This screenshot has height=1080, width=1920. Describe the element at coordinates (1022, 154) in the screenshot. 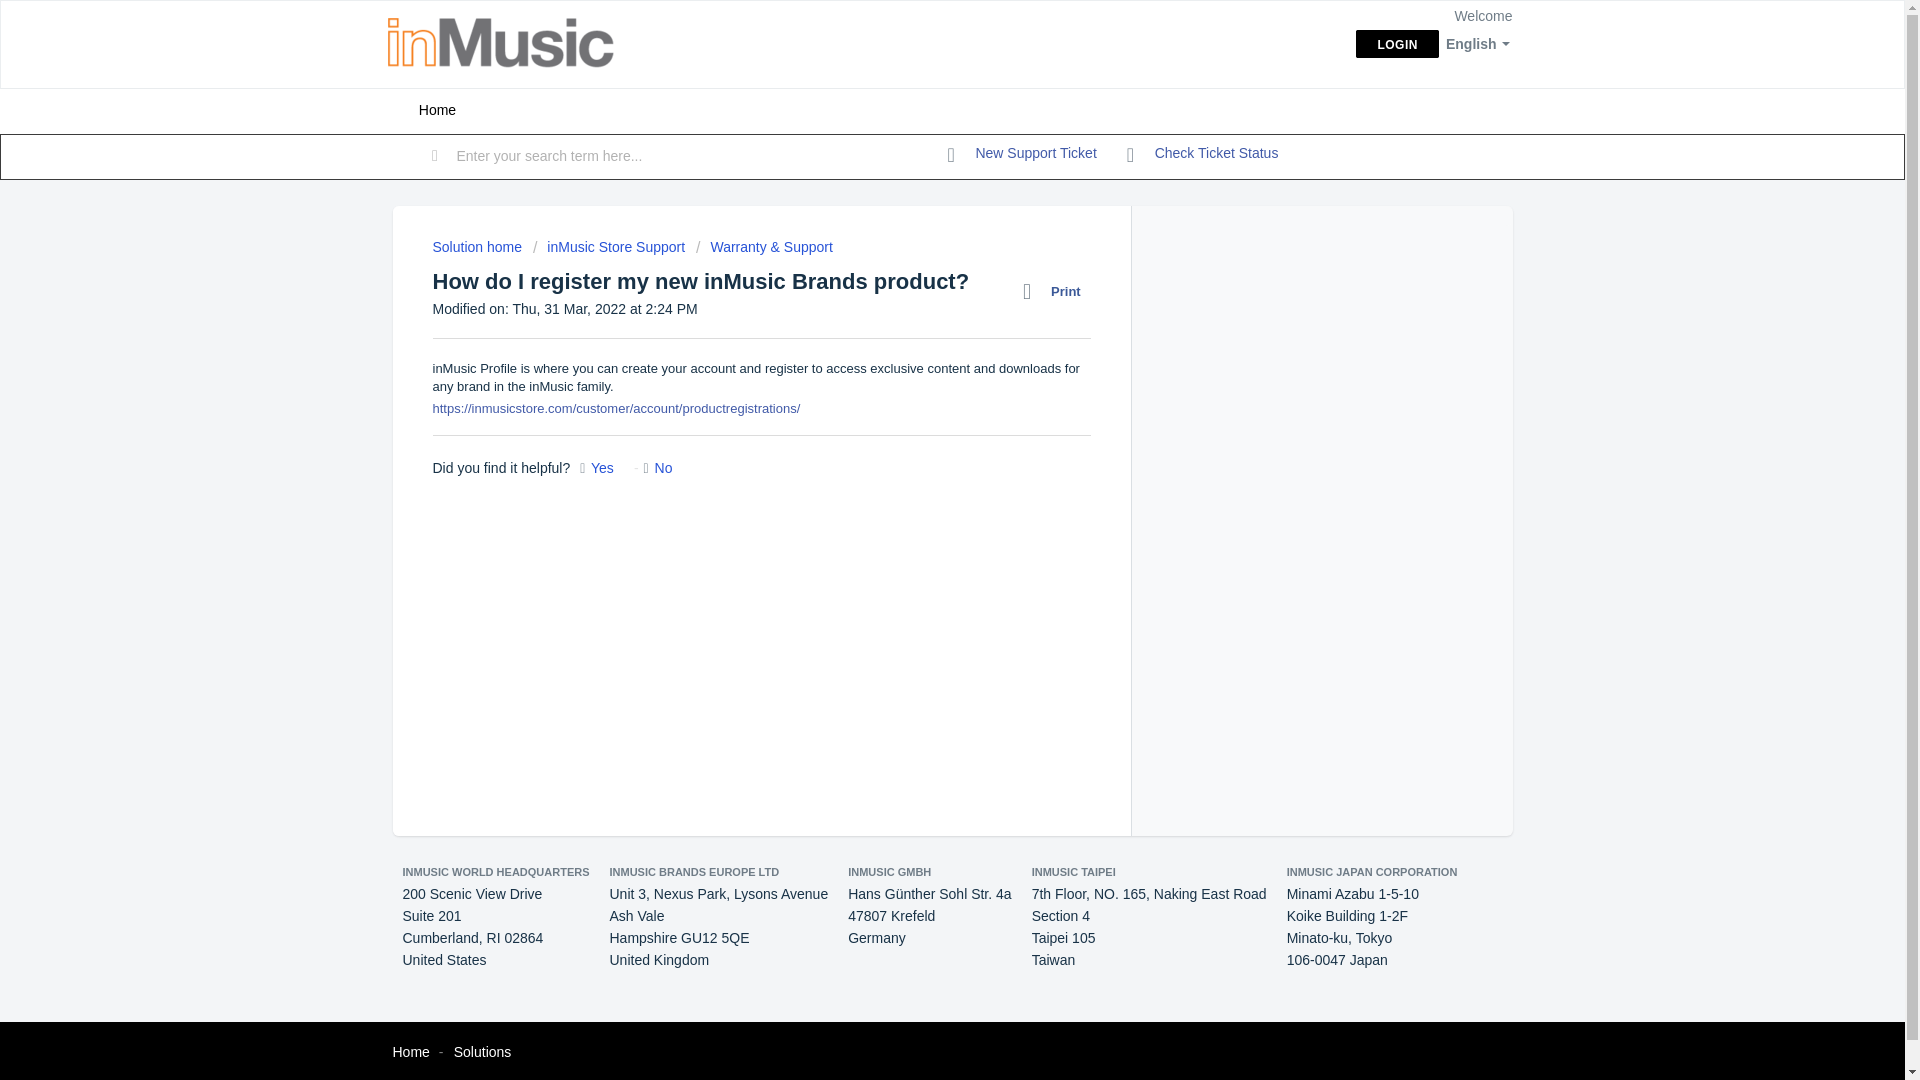

I see `New support ticket` at that location.